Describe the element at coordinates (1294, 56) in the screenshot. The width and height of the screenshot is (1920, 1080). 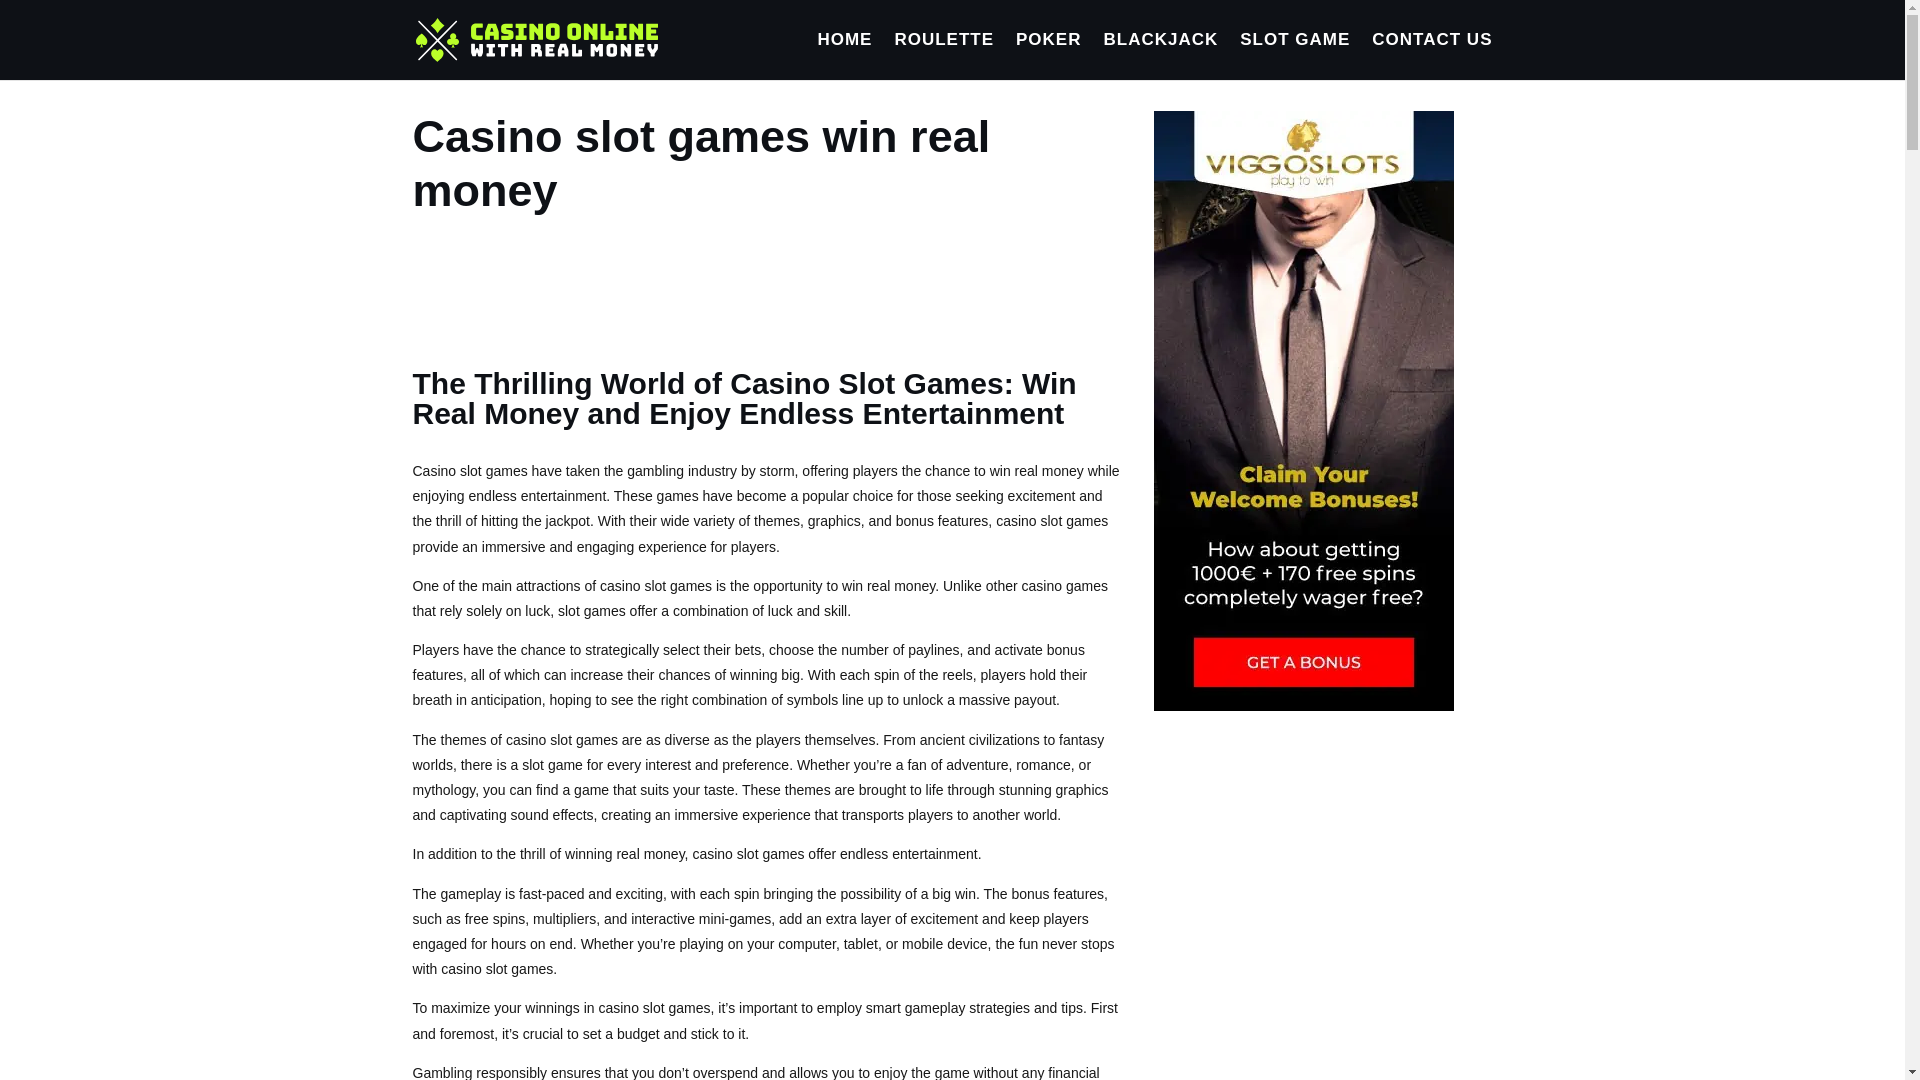
I see `SLOT GAME` at that location.